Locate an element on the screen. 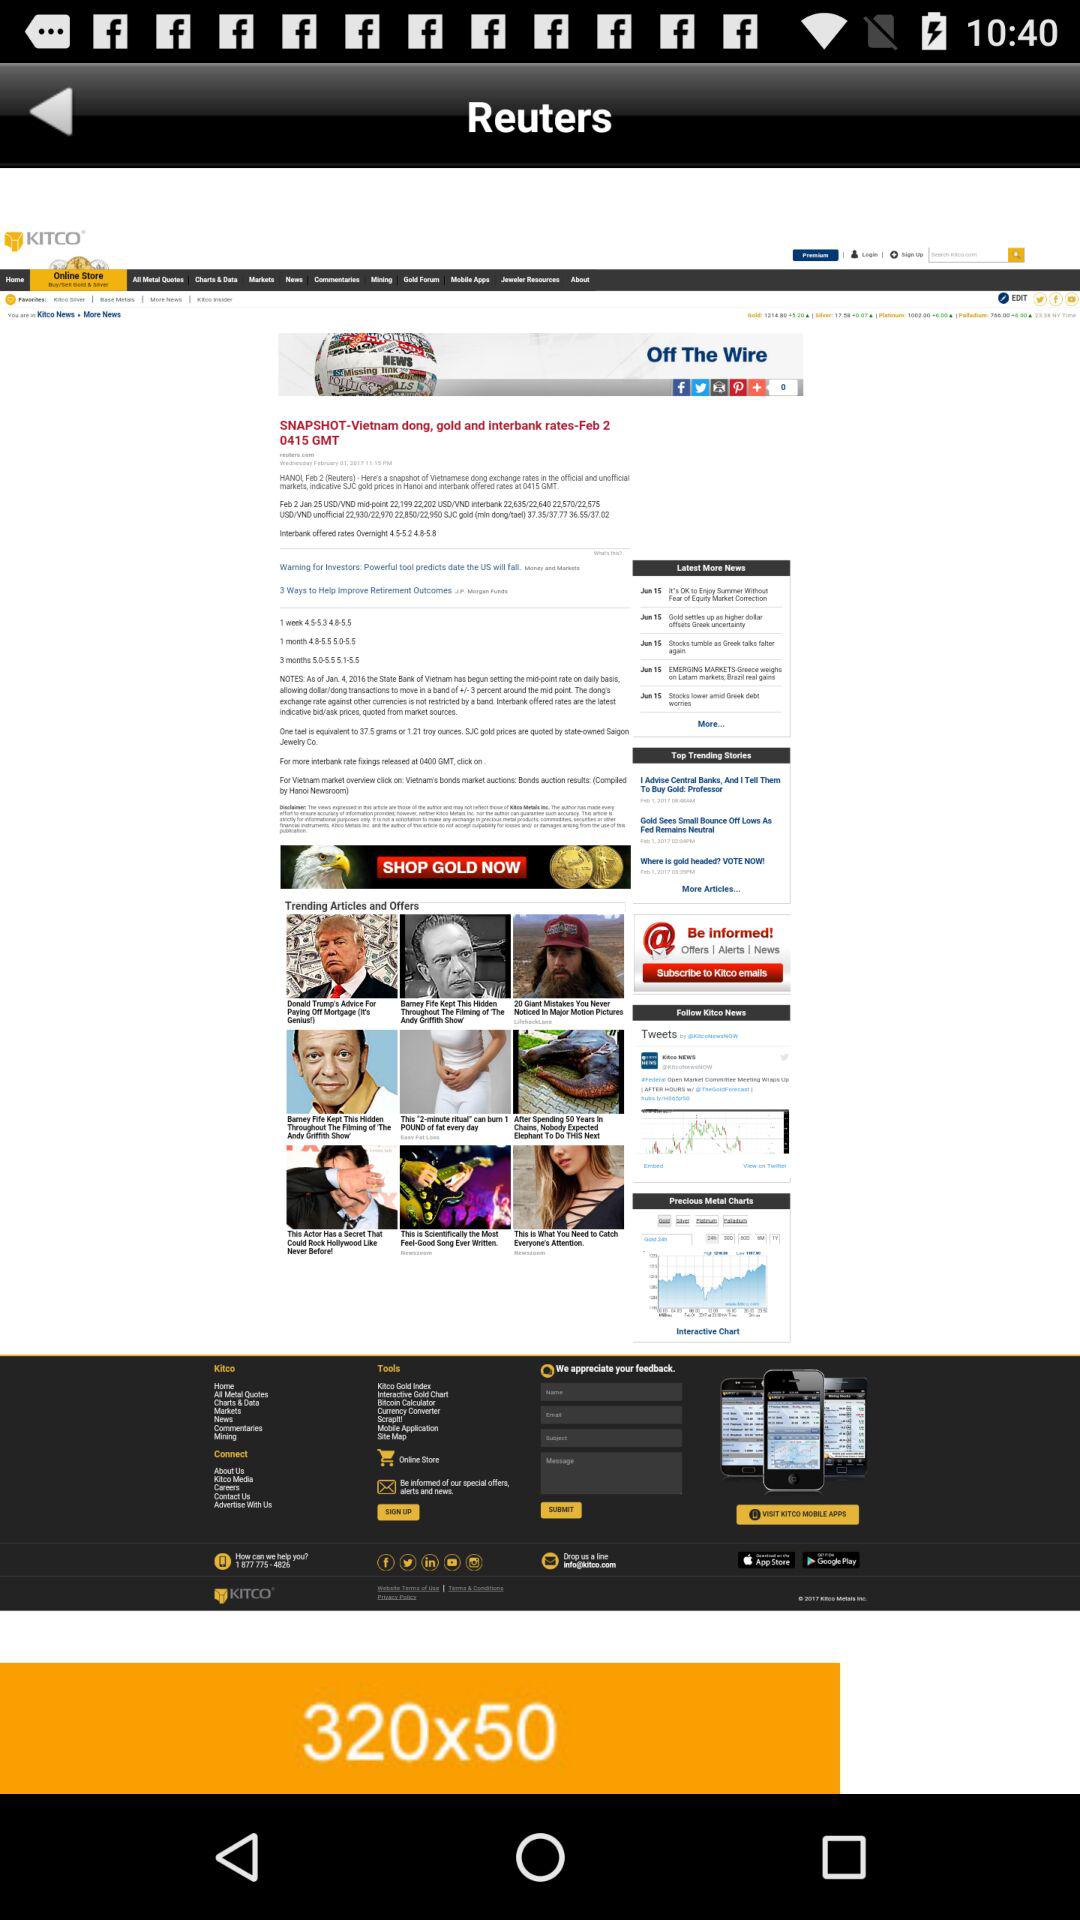 This screenshot has width=1080, height=1920. change advertisement size is located at coordinates (540, 1728).